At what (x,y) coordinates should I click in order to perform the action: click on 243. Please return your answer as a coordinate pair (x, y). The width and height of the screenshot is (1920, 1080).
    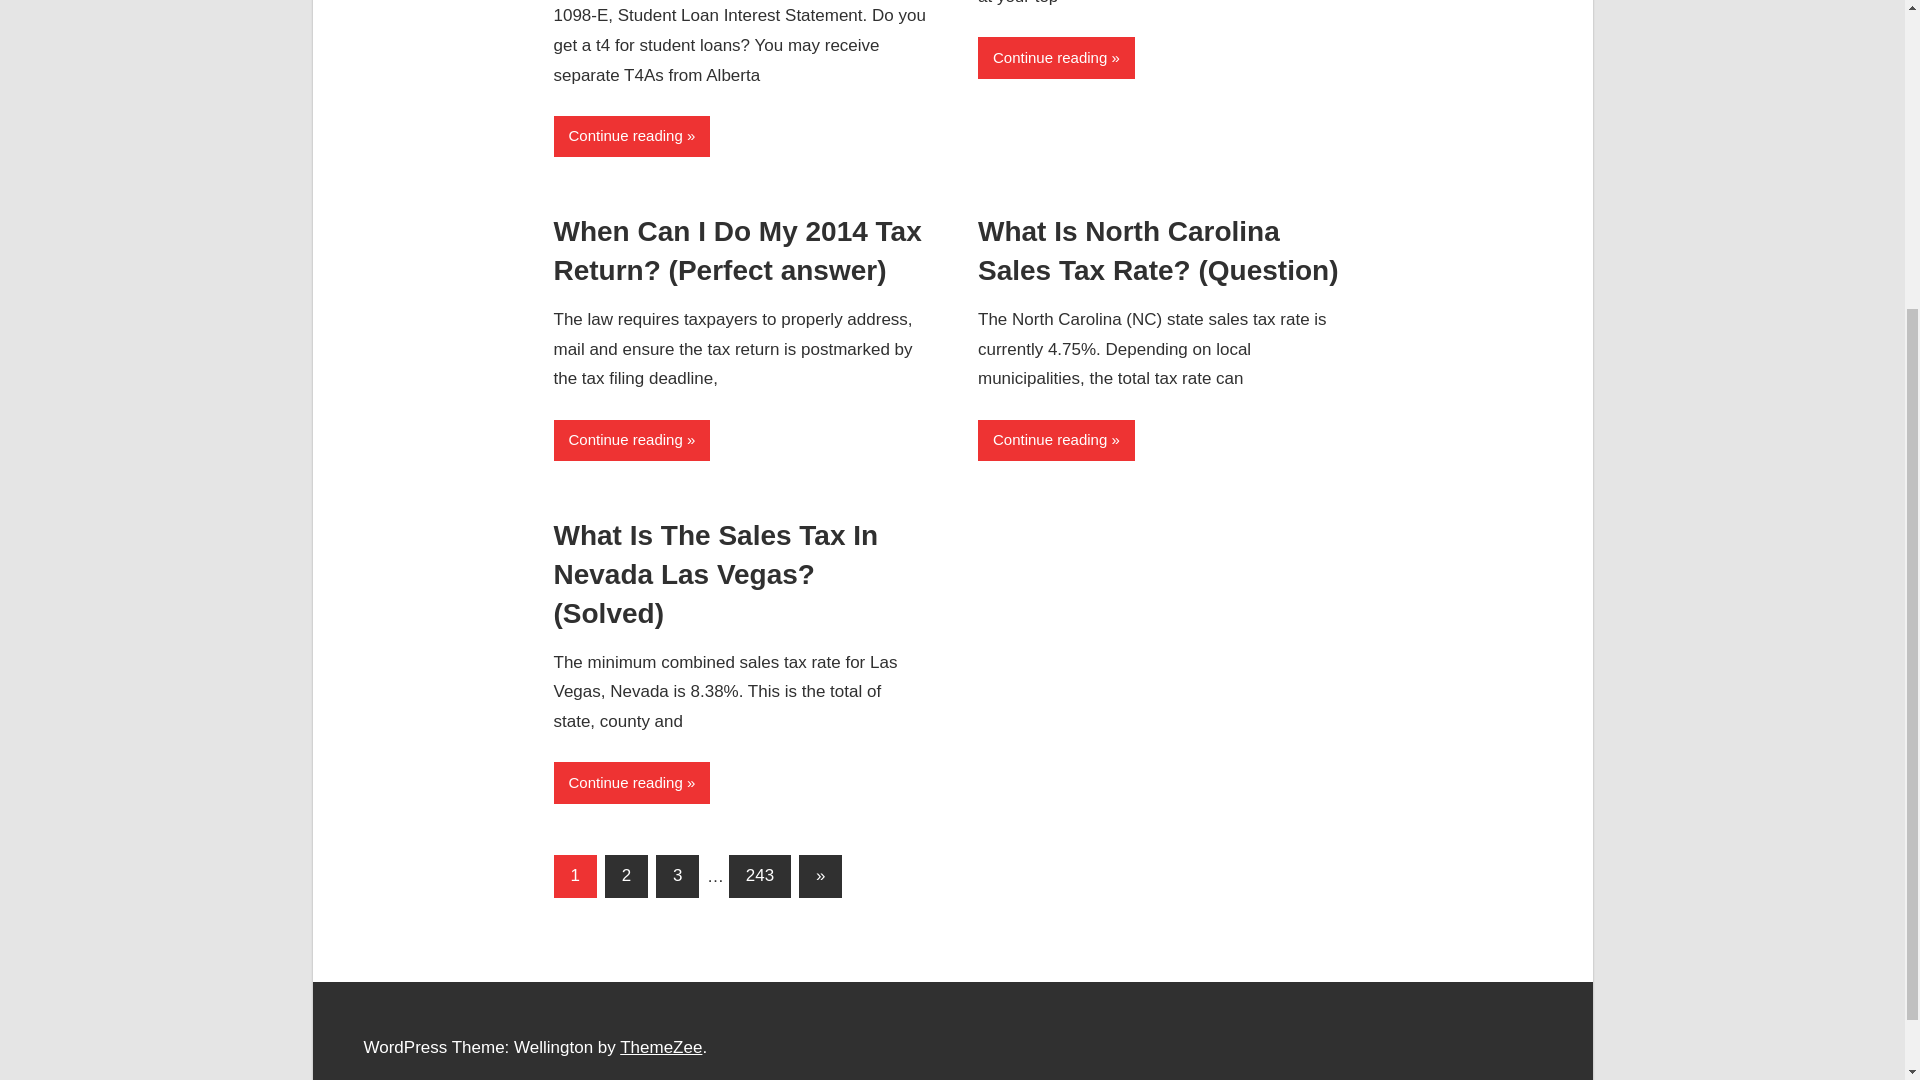
    Looking at the image, I should click on (760, 876).